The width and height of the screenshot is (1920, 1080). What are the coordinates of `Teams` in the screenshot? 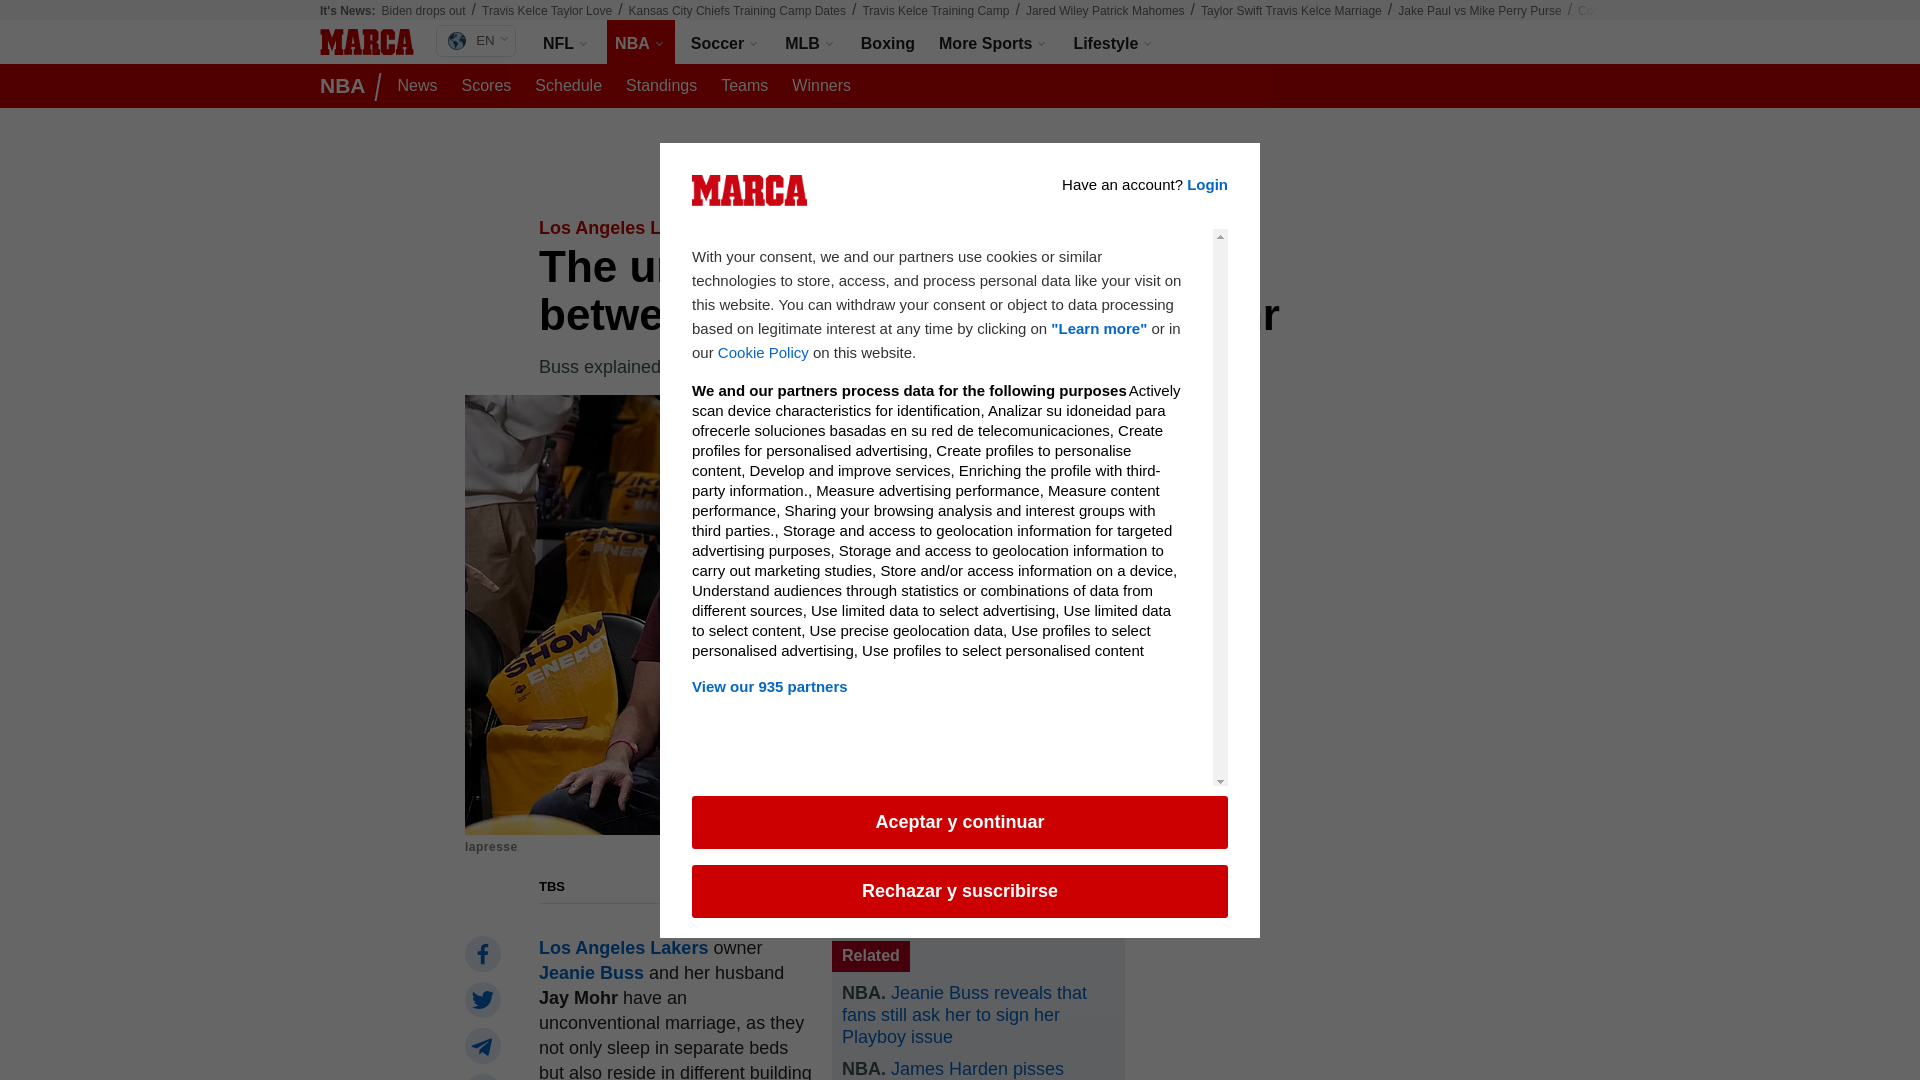 It's located at (744, 86).